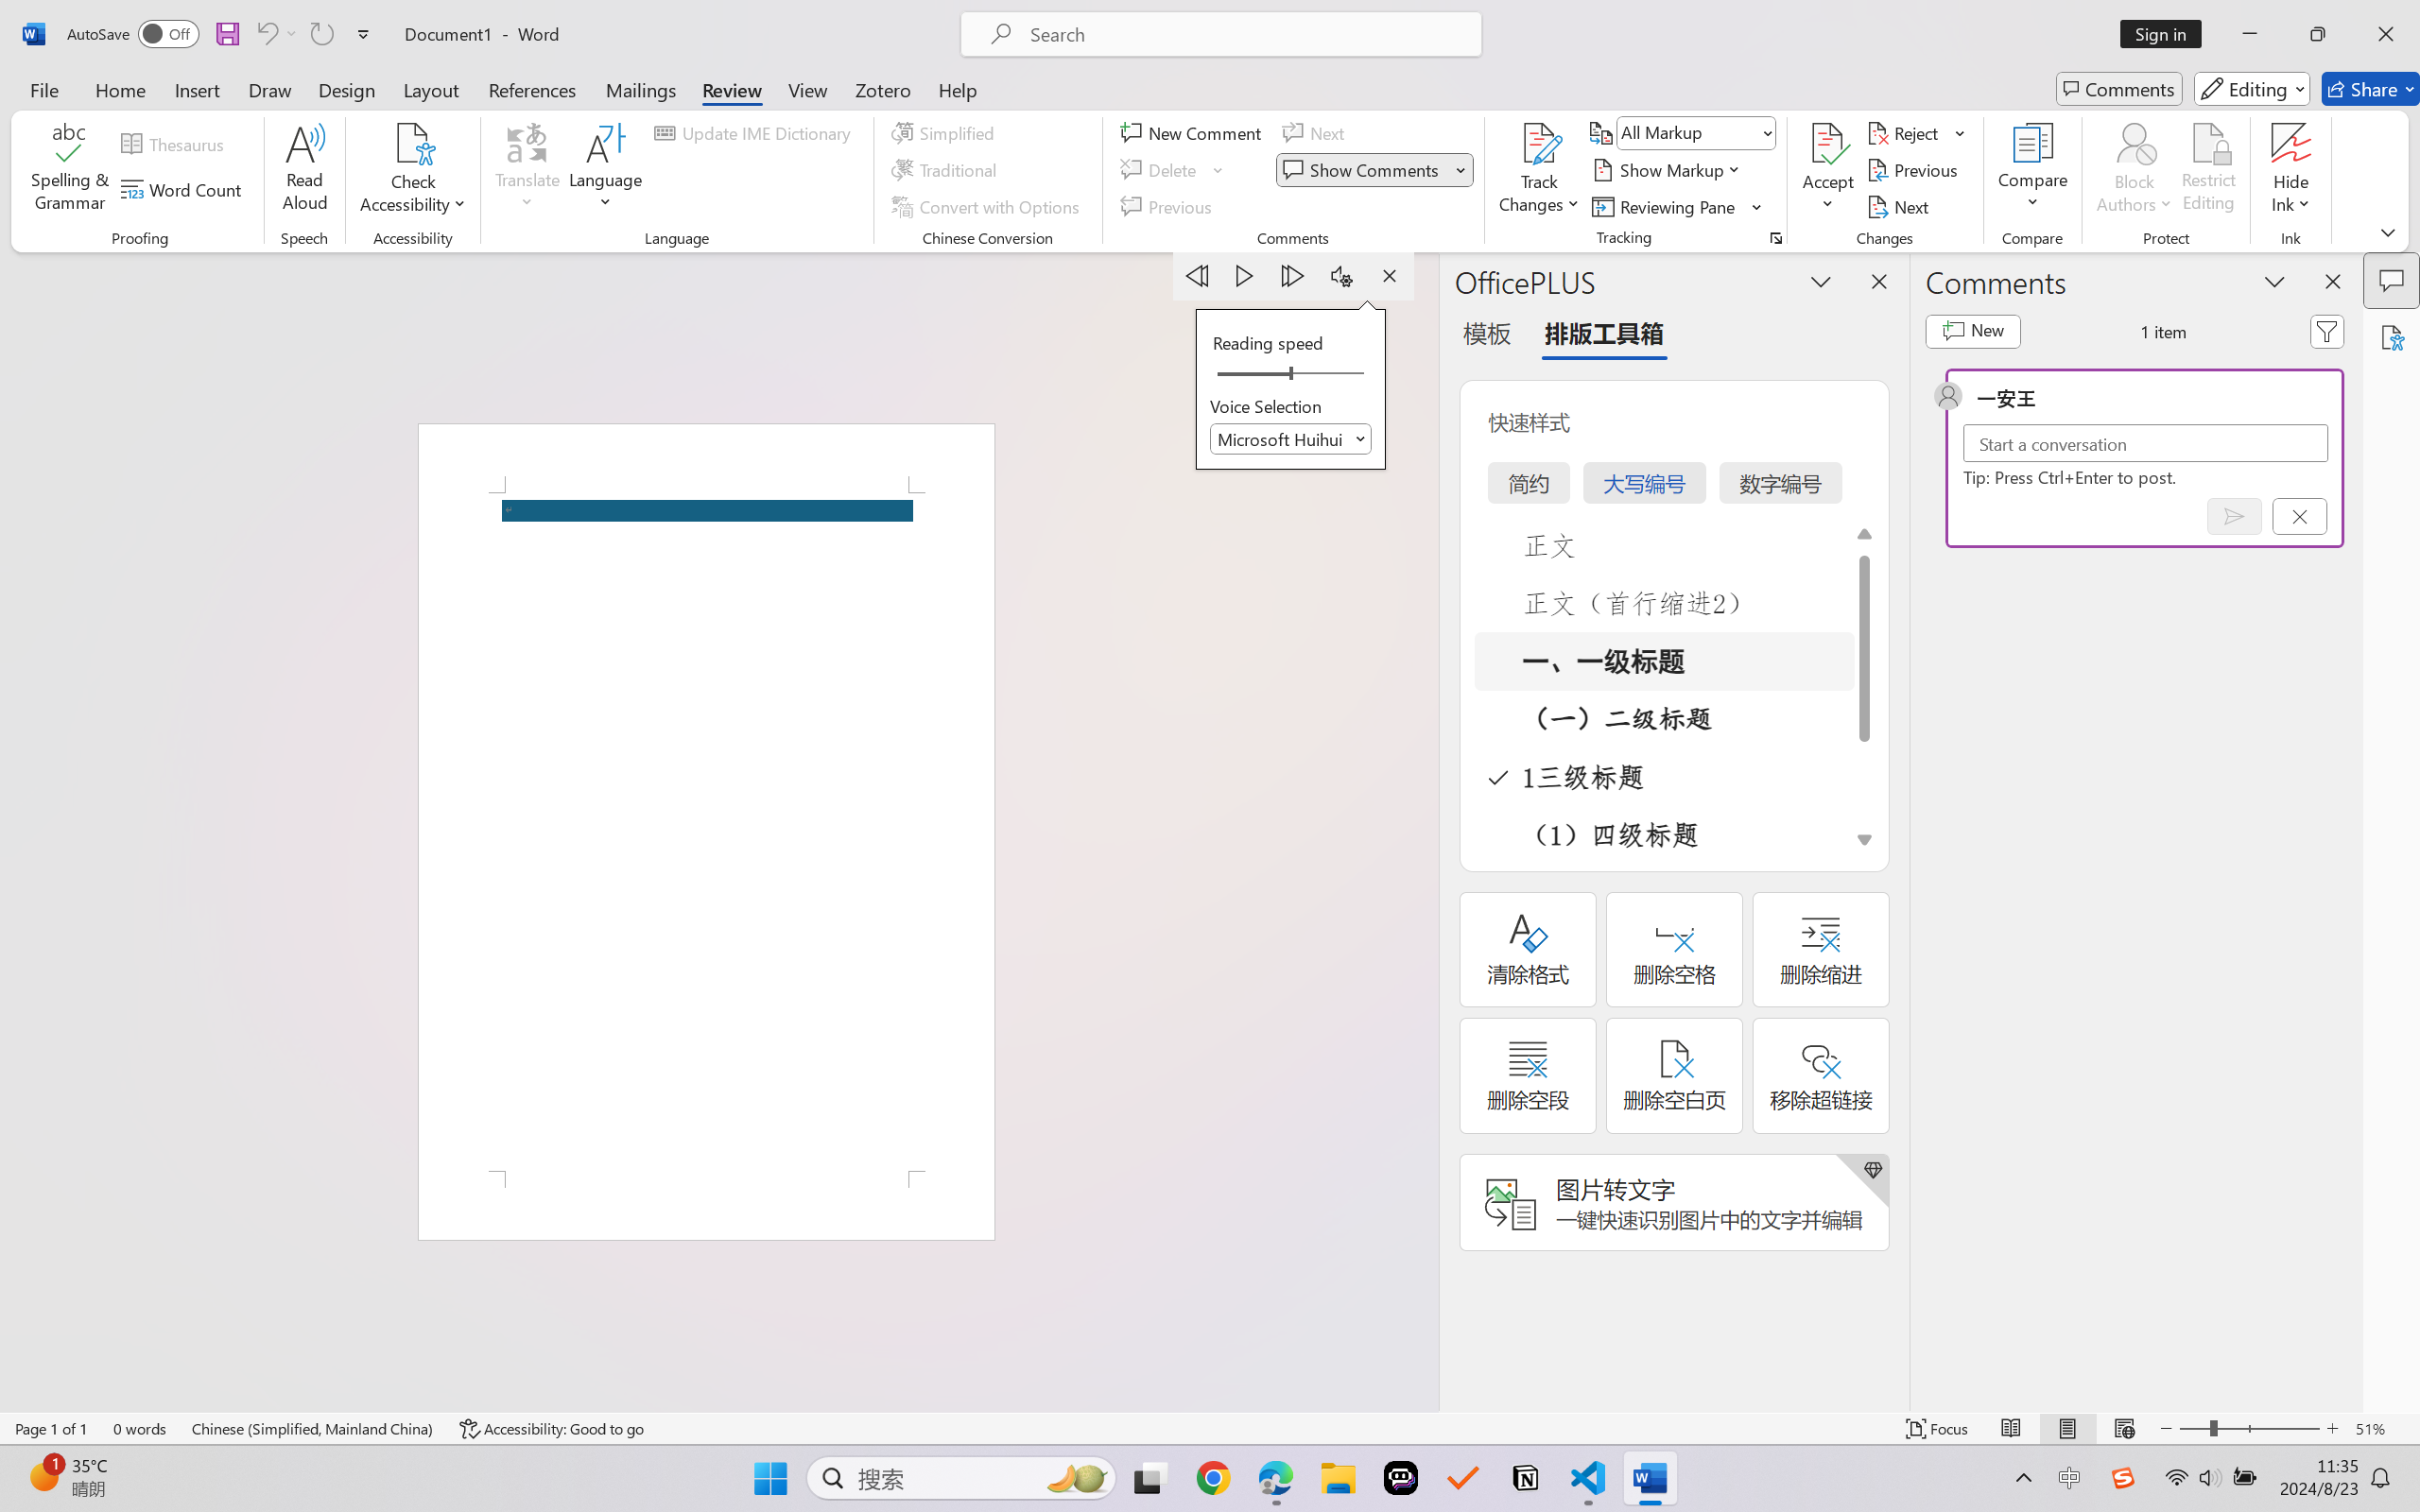  I want to click on Stop, so click(1389, 276).